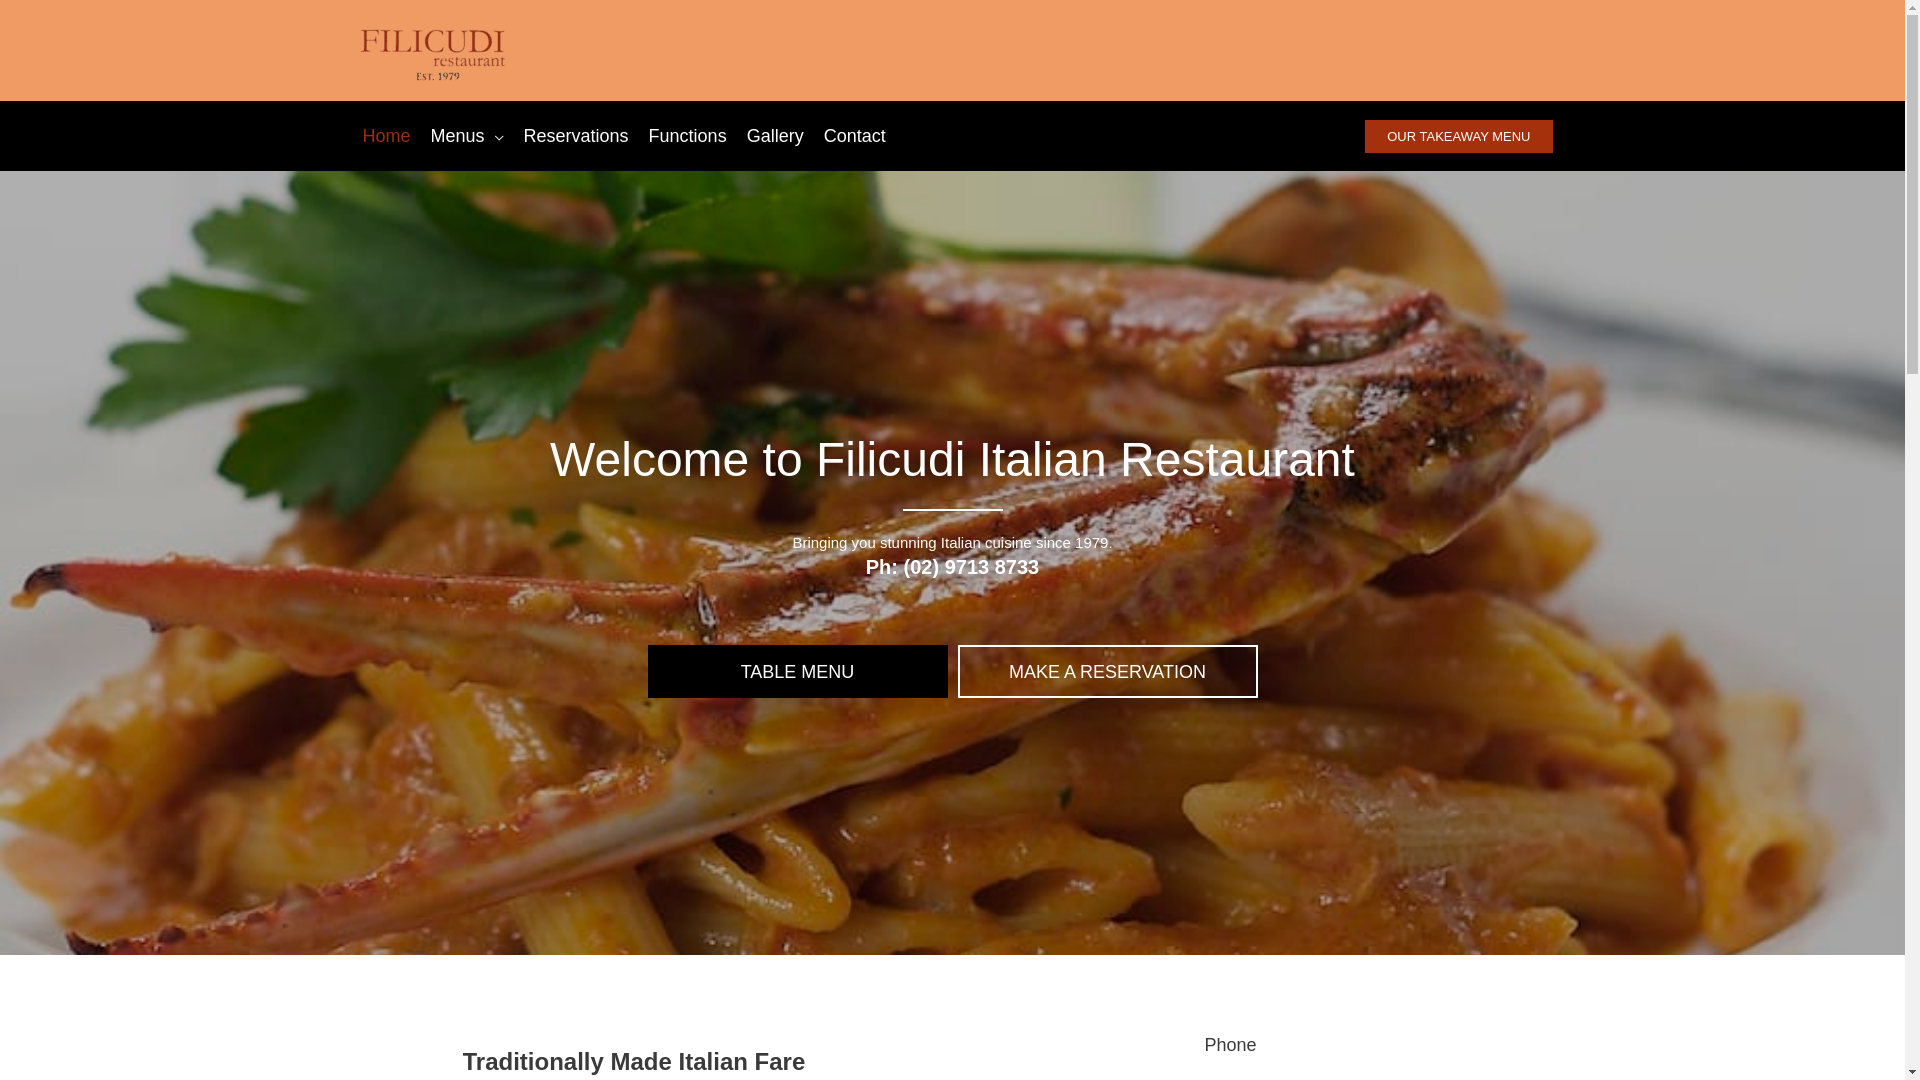 The width and height of the screenshot is (1920, 1080). I want to click on Functions, so click(688, 136).